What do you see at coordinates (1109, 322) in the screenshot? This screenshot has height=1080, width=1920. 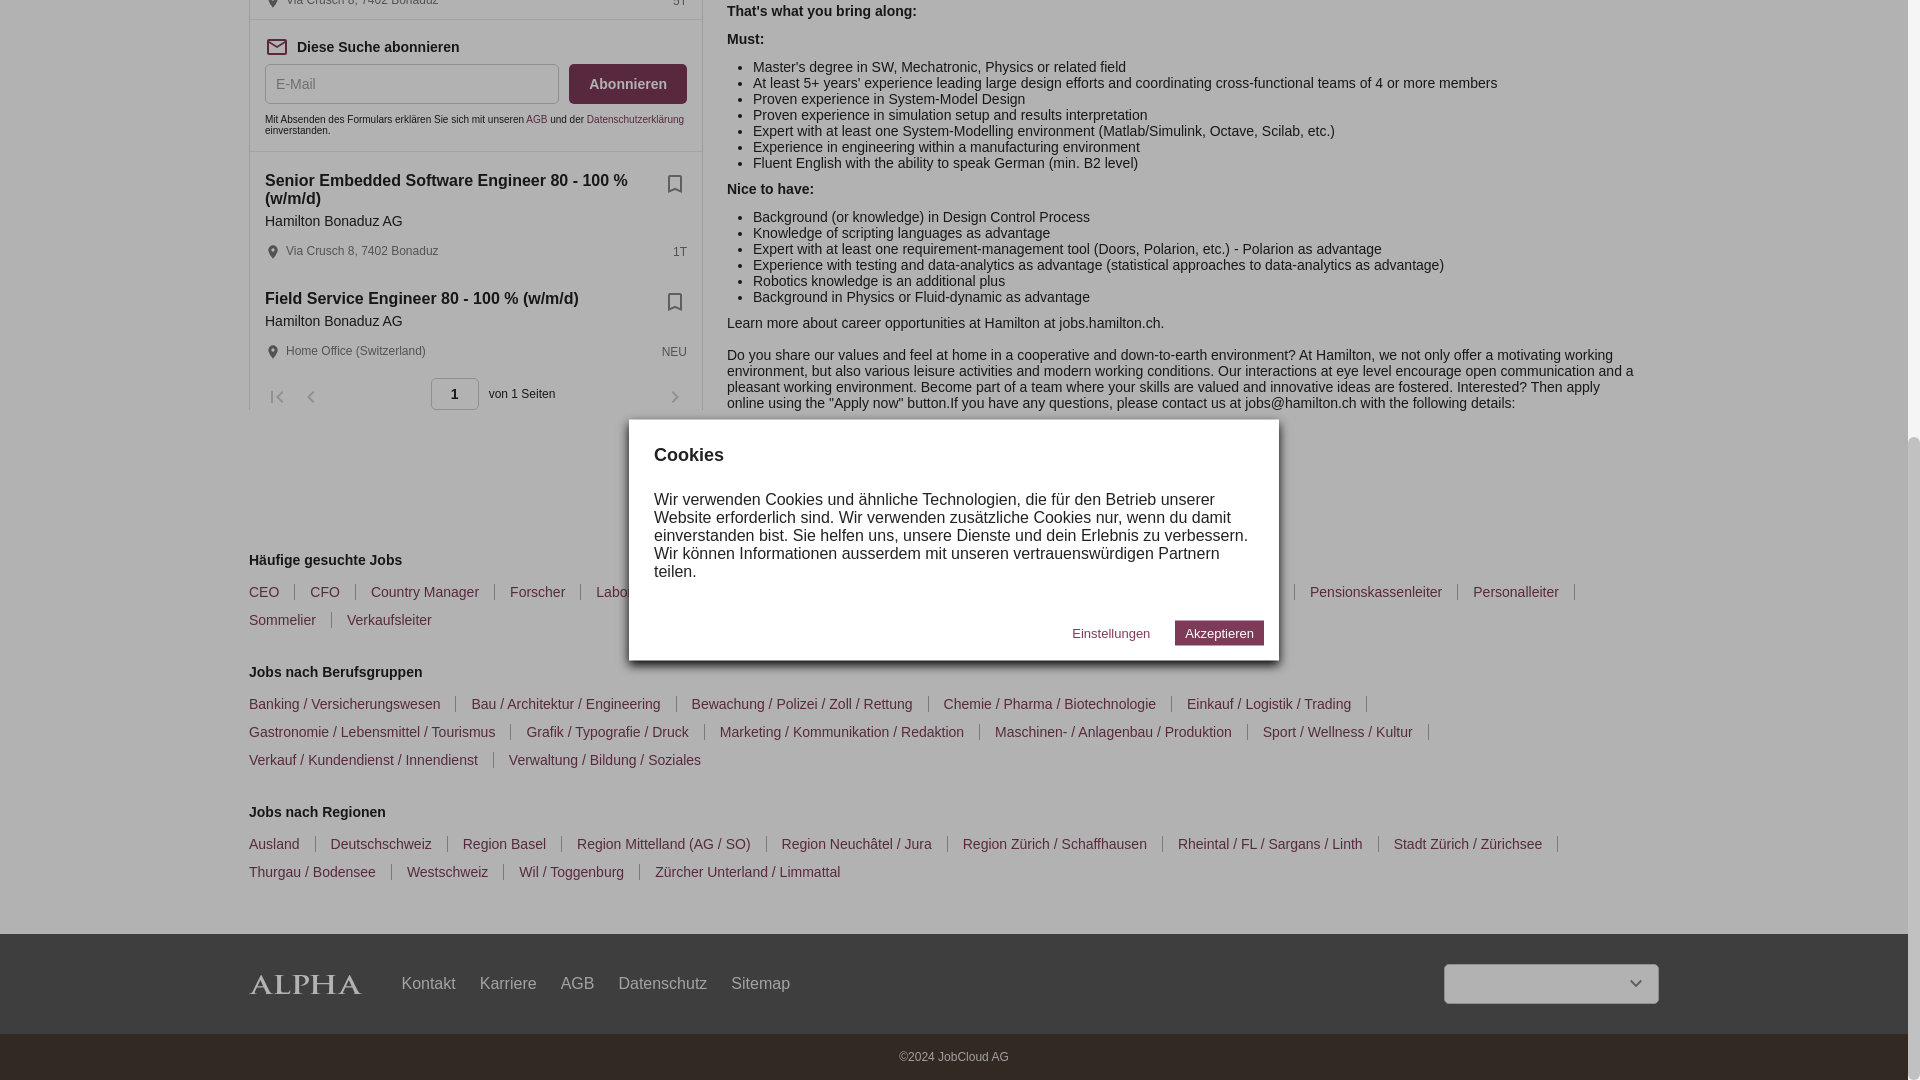 I see `jobs.hamilton.ch` at bounding box center [1109, 322].